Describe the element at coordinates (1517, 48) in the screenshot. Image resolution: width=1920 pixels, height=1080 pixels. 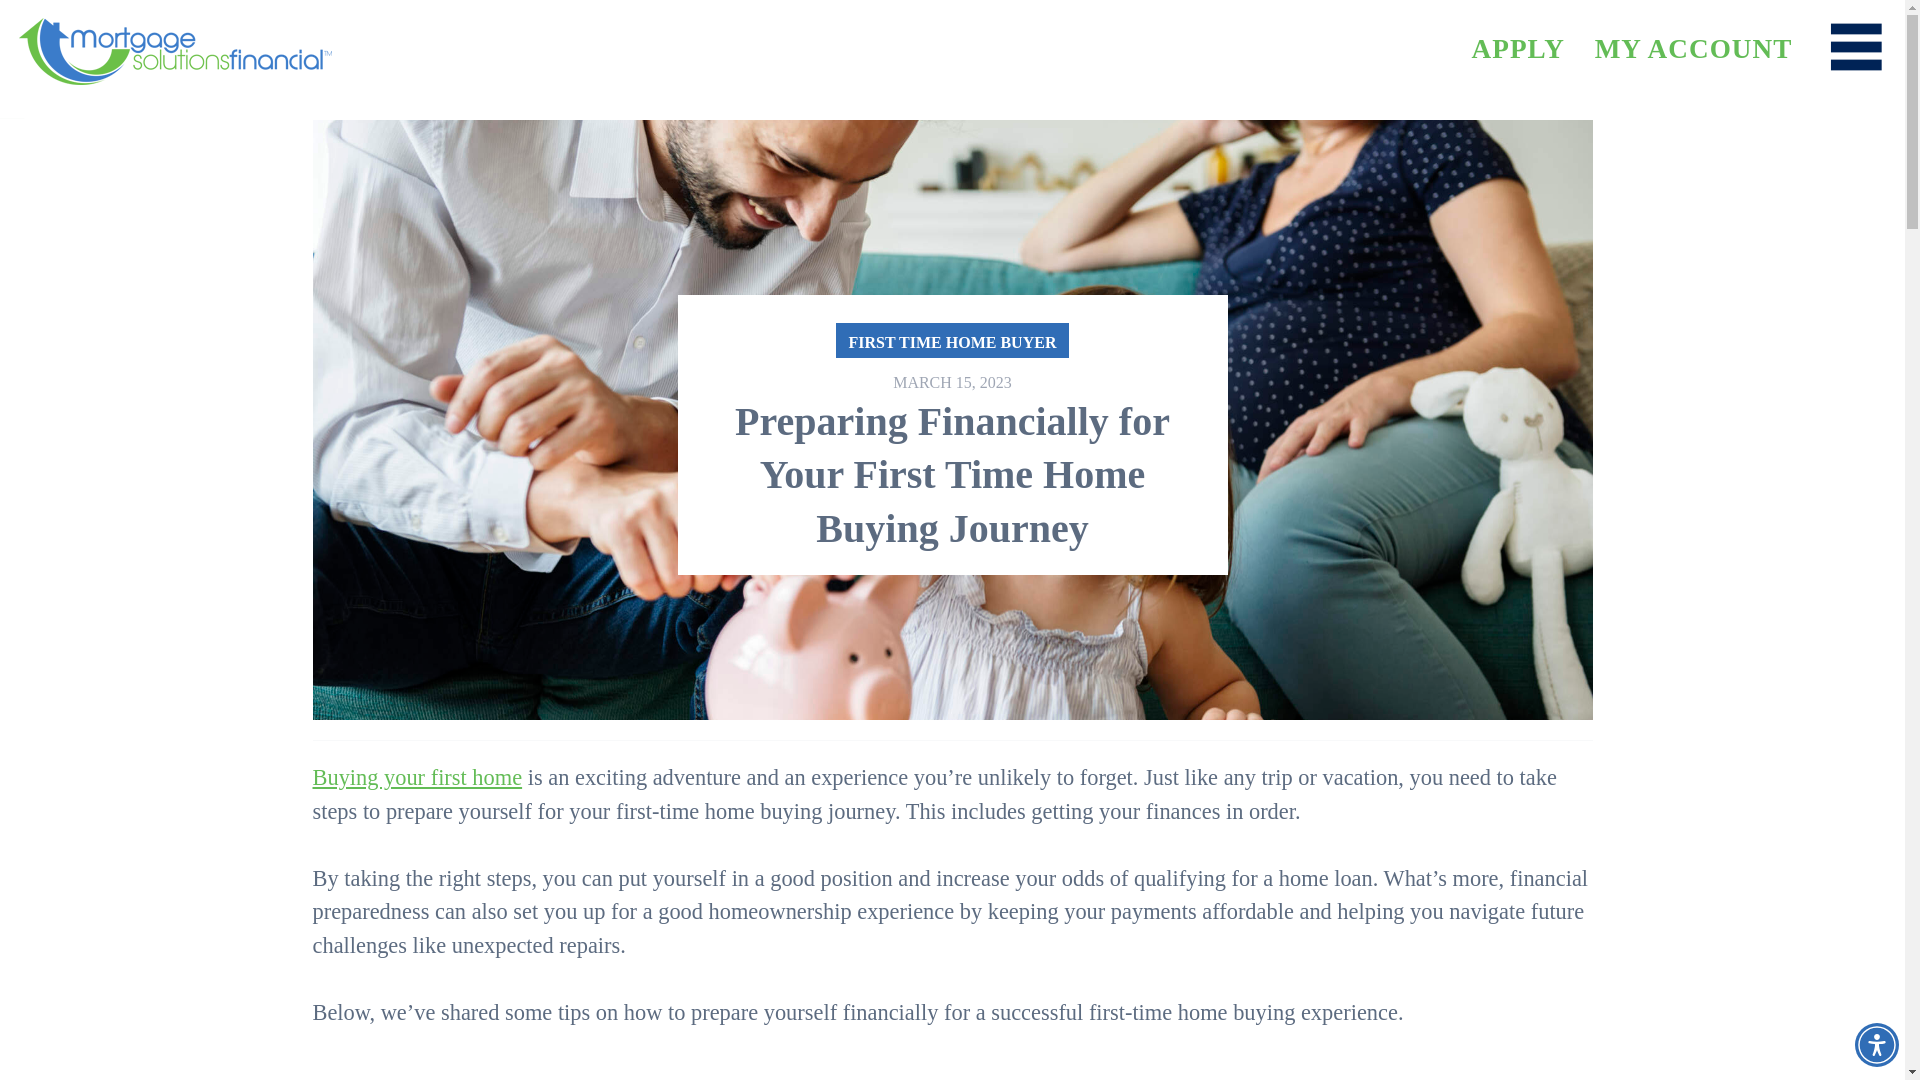
I see `Apply for a Loan Today! Find out how.` at that location.